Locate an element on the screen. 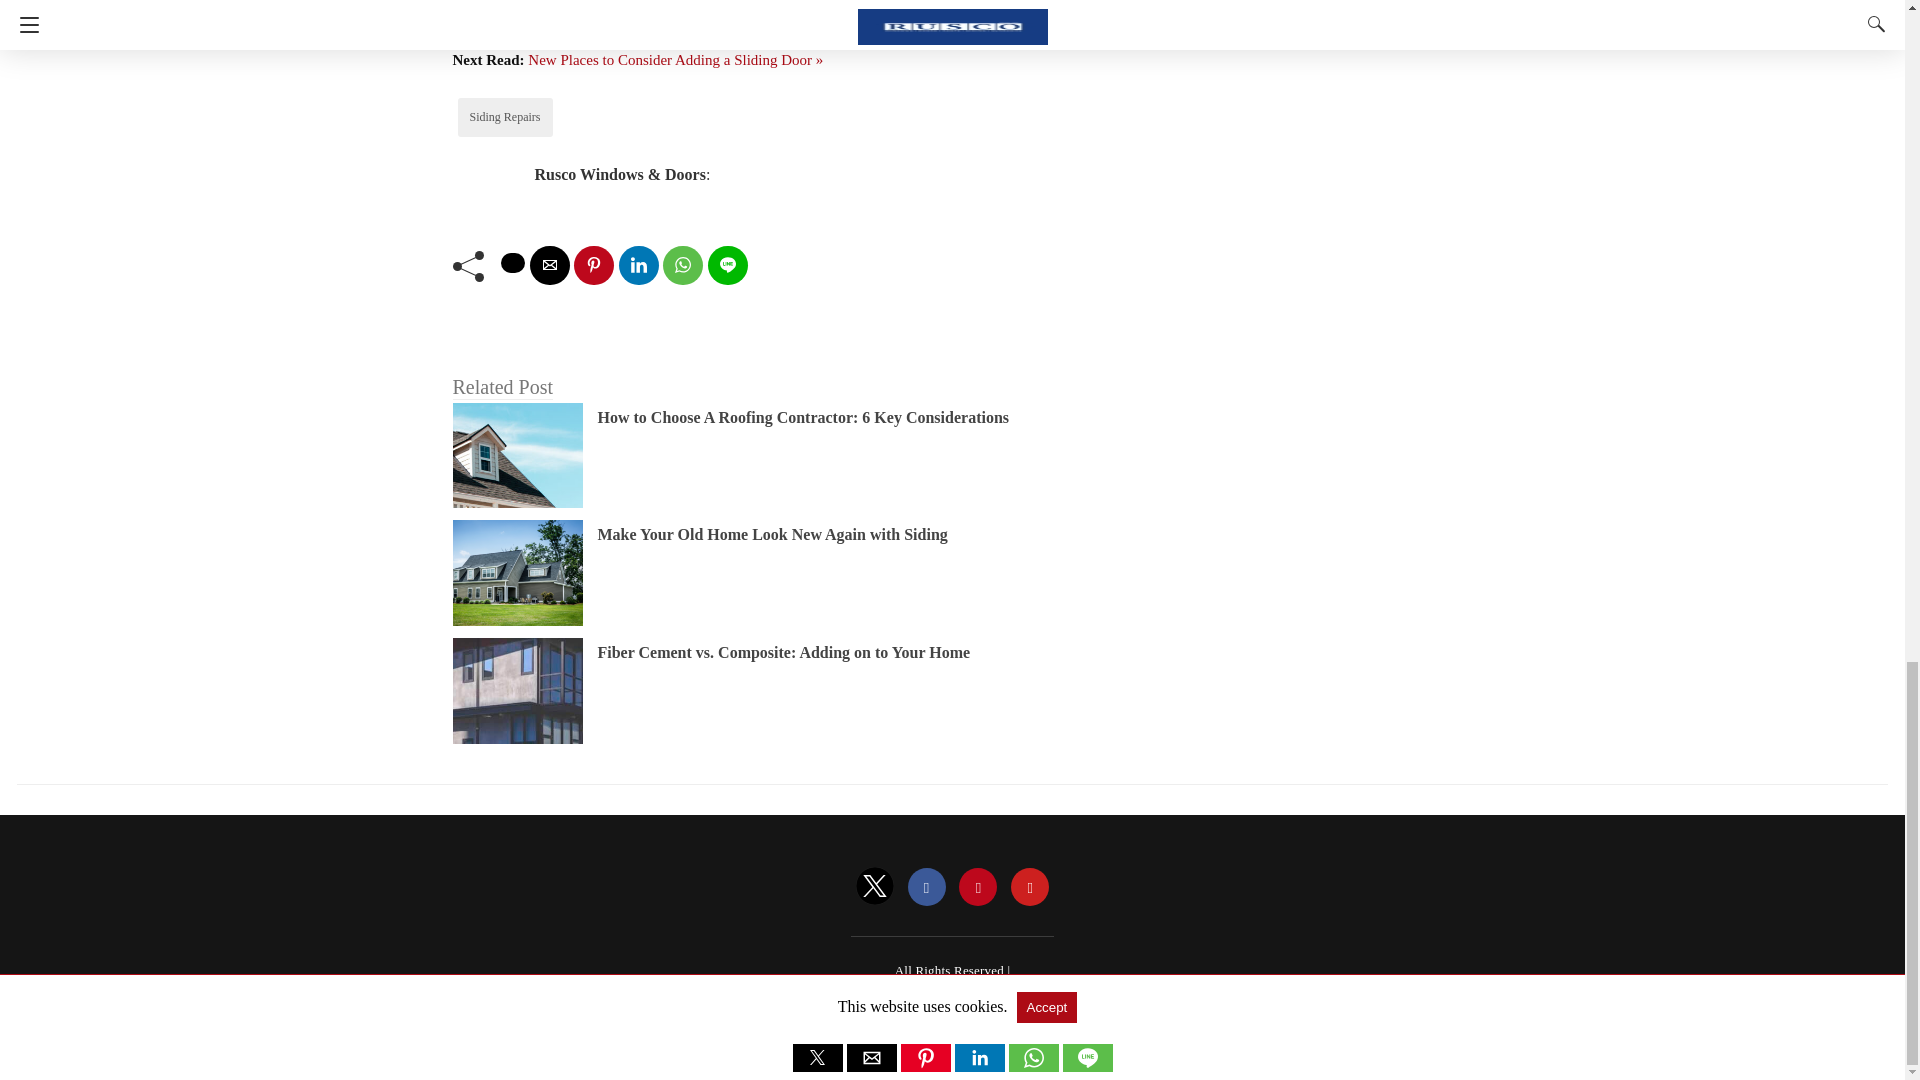 The image size is (1920, 1080). pinterest share is located at coordinates (594, 266).